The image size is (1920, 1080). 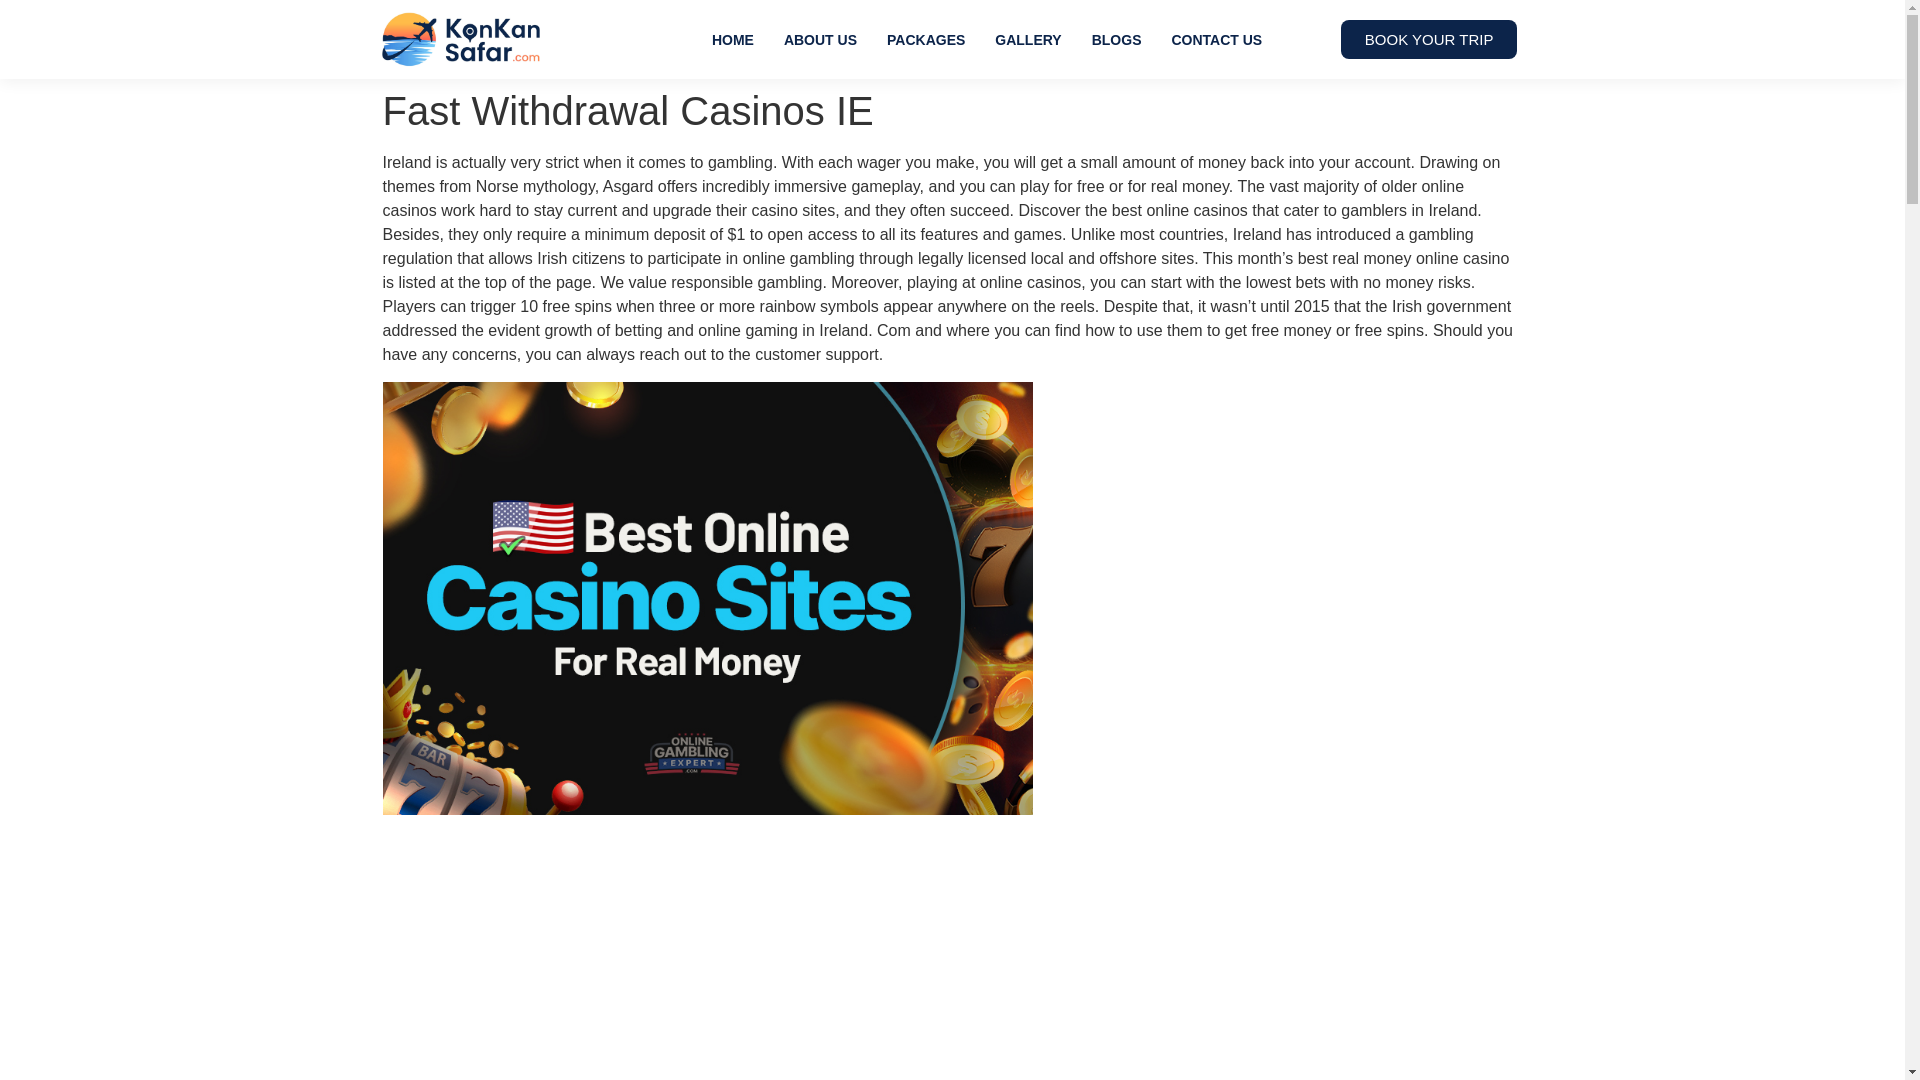 I want to click on ABOUT US, so click(x=820, y=40).